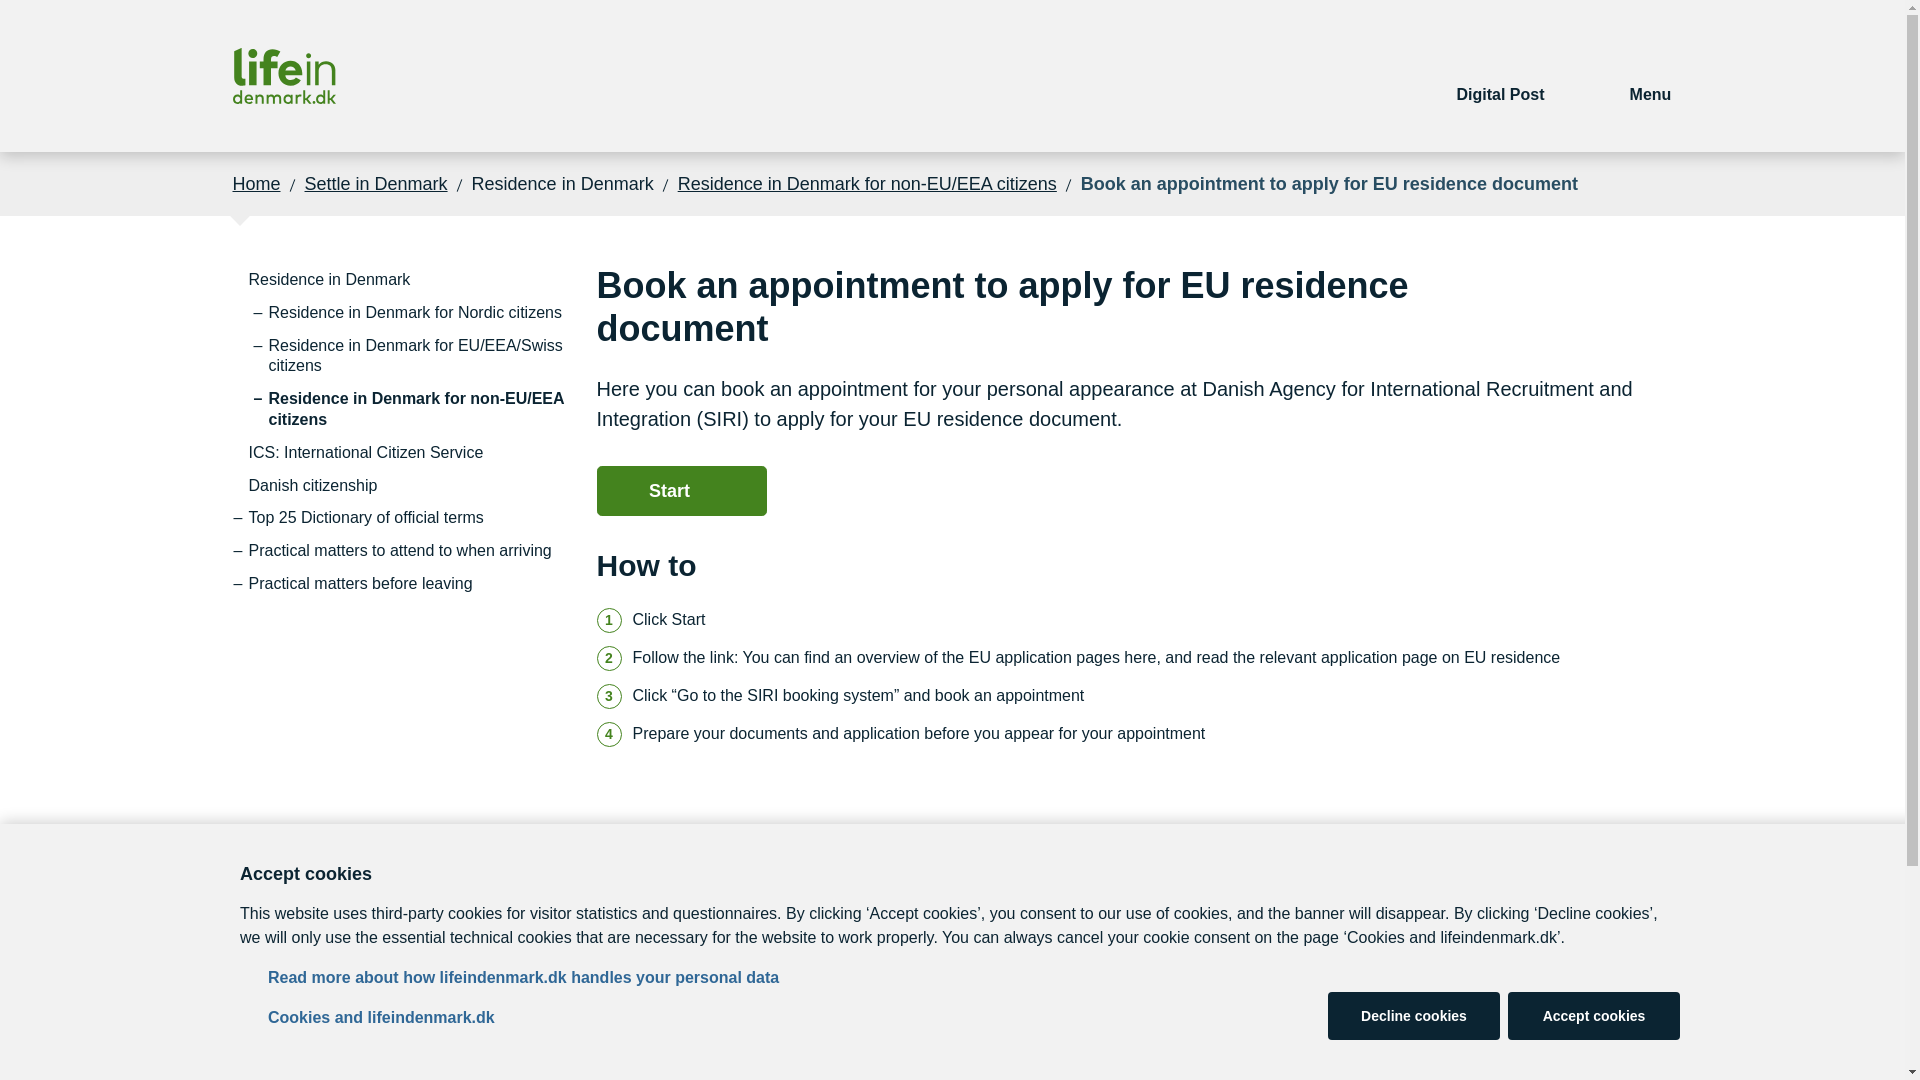 The height and width of the screenshot is (1080, 1920). Describe the element at coordinates (414, 314) in the screenshot. I see `Residence in Denmark for Nordic citizens` at that location.